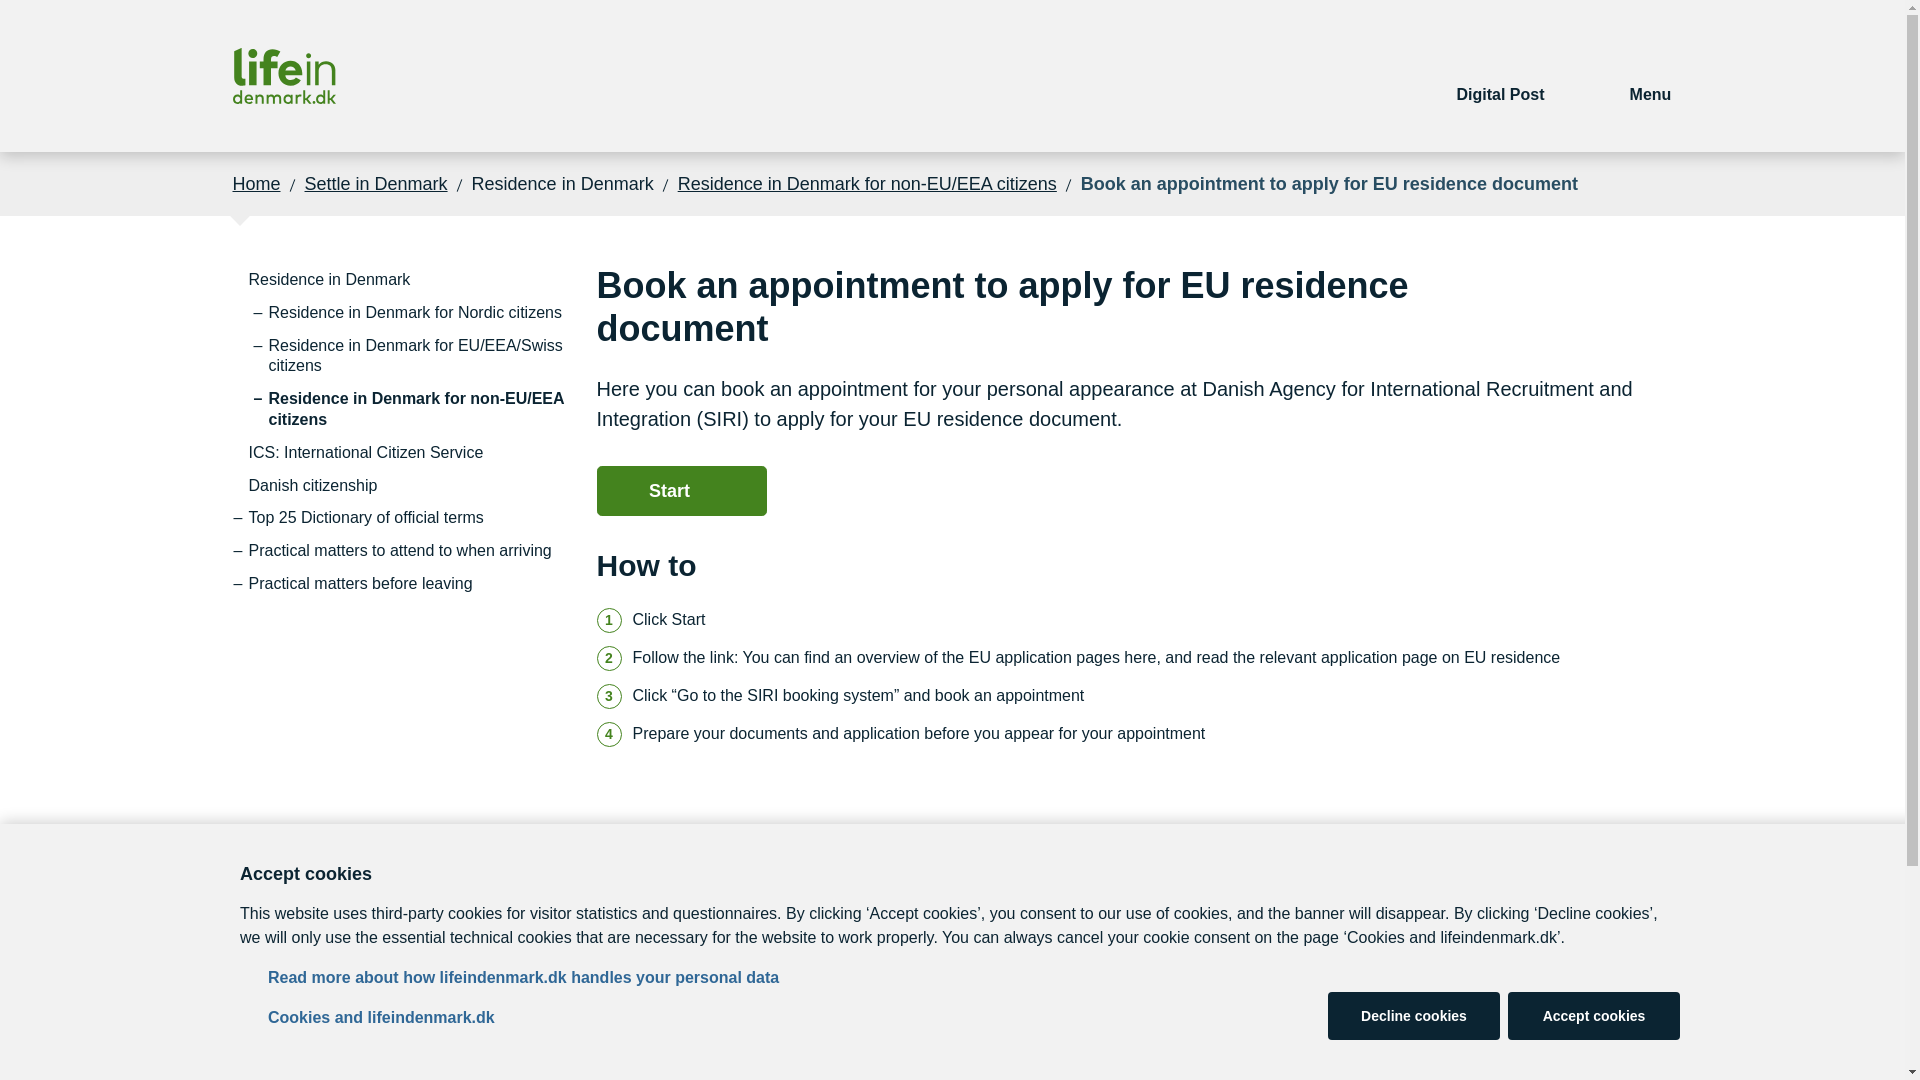 The height and width of the screenshot is (1080, 1920). Describe the element at coordinates (414, 314) in the screenshot. I see `Residence in Denmark for Nordic citizens` at that location.